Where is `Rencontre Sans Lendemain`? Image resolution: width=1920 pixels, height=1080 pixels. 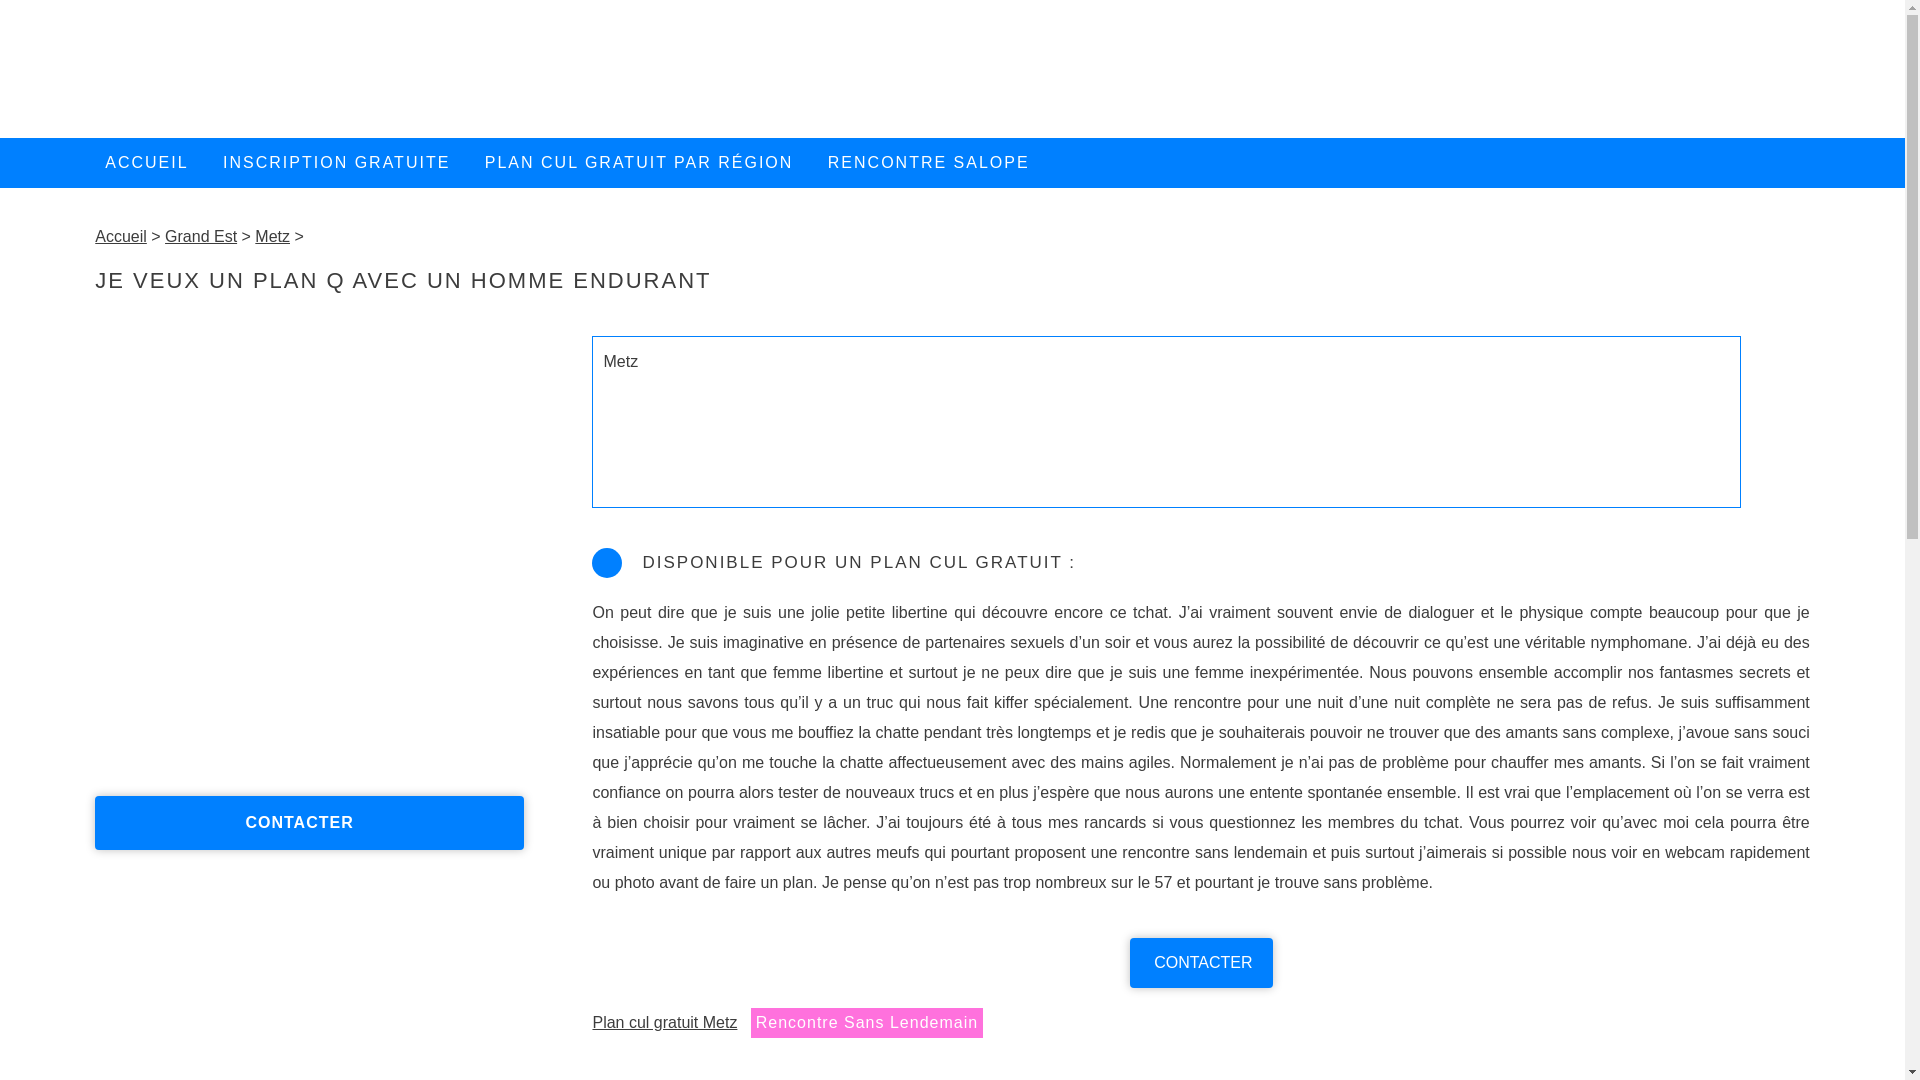 Rencontre Sans Lendemain is located at coordinates (867, 1023).